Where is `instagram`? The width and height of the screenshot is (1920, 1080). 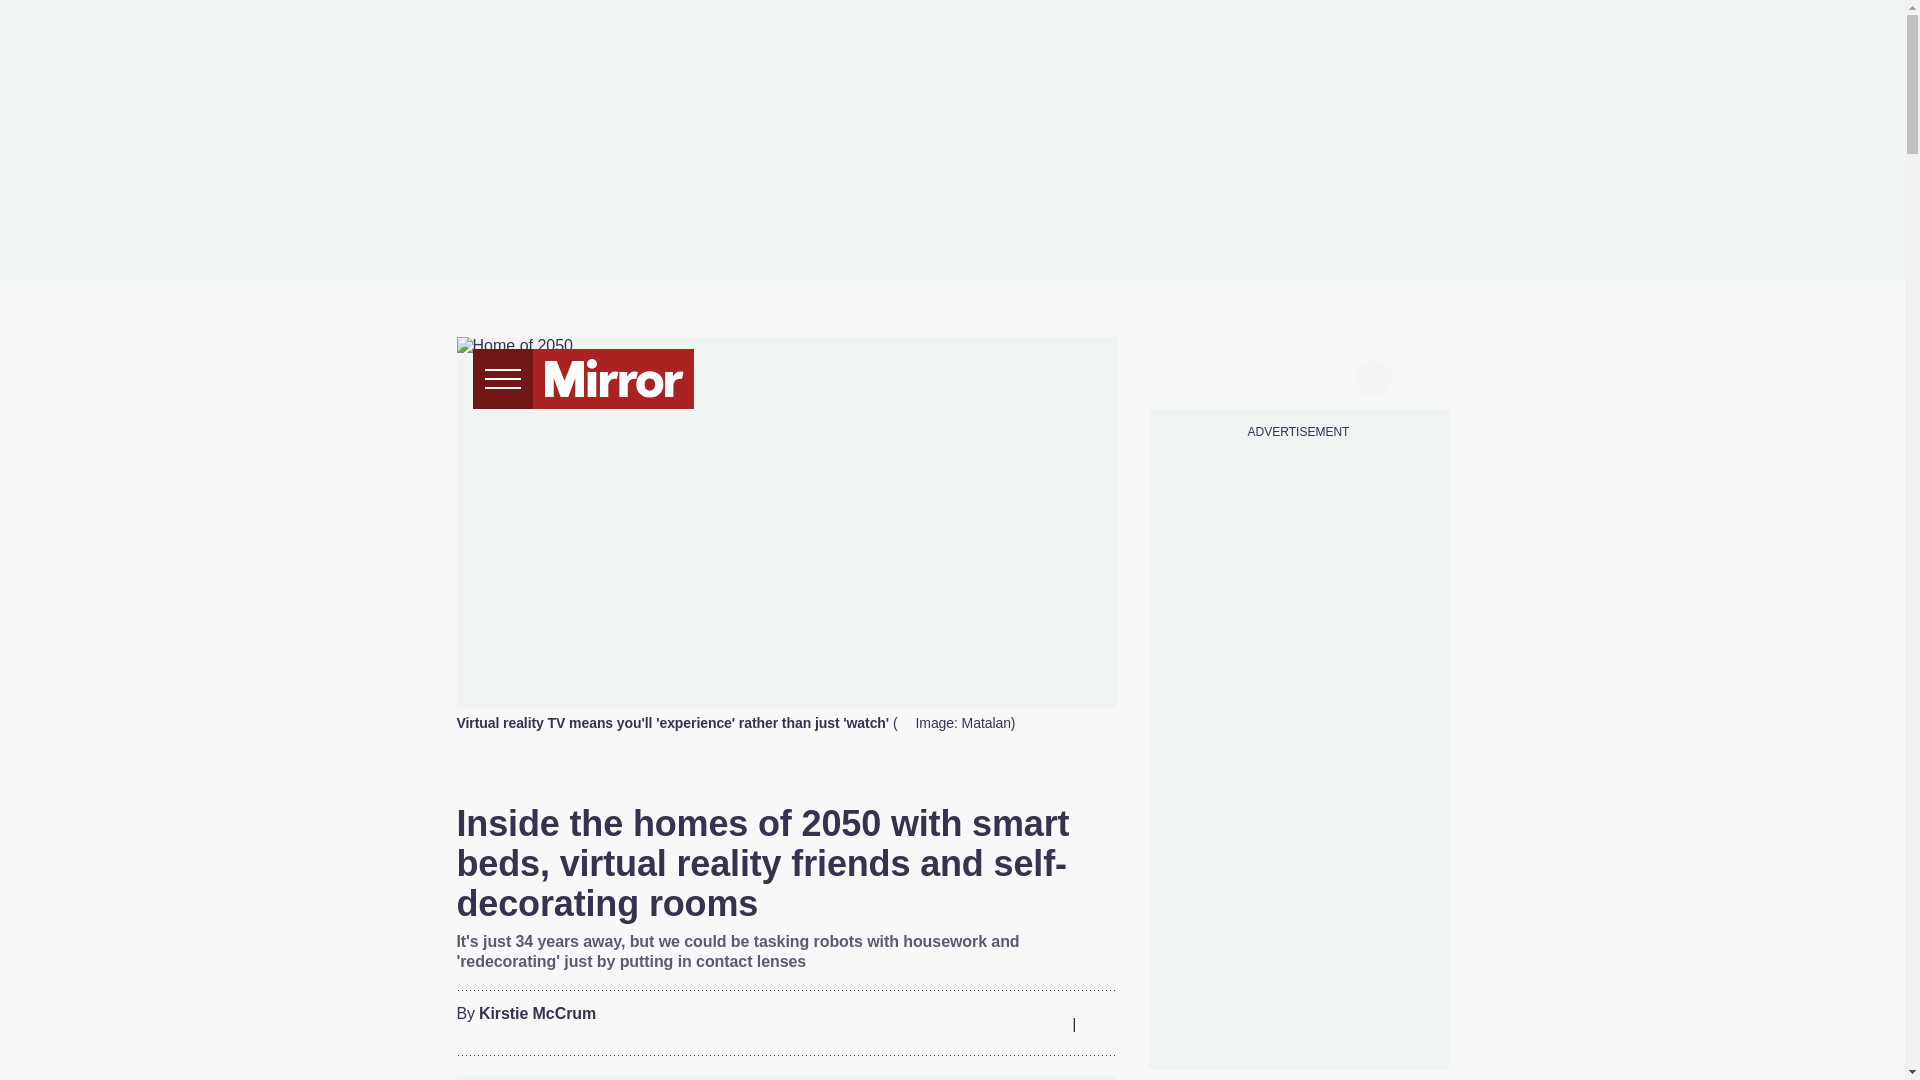 instagram is located at coordinates (1298, 376).